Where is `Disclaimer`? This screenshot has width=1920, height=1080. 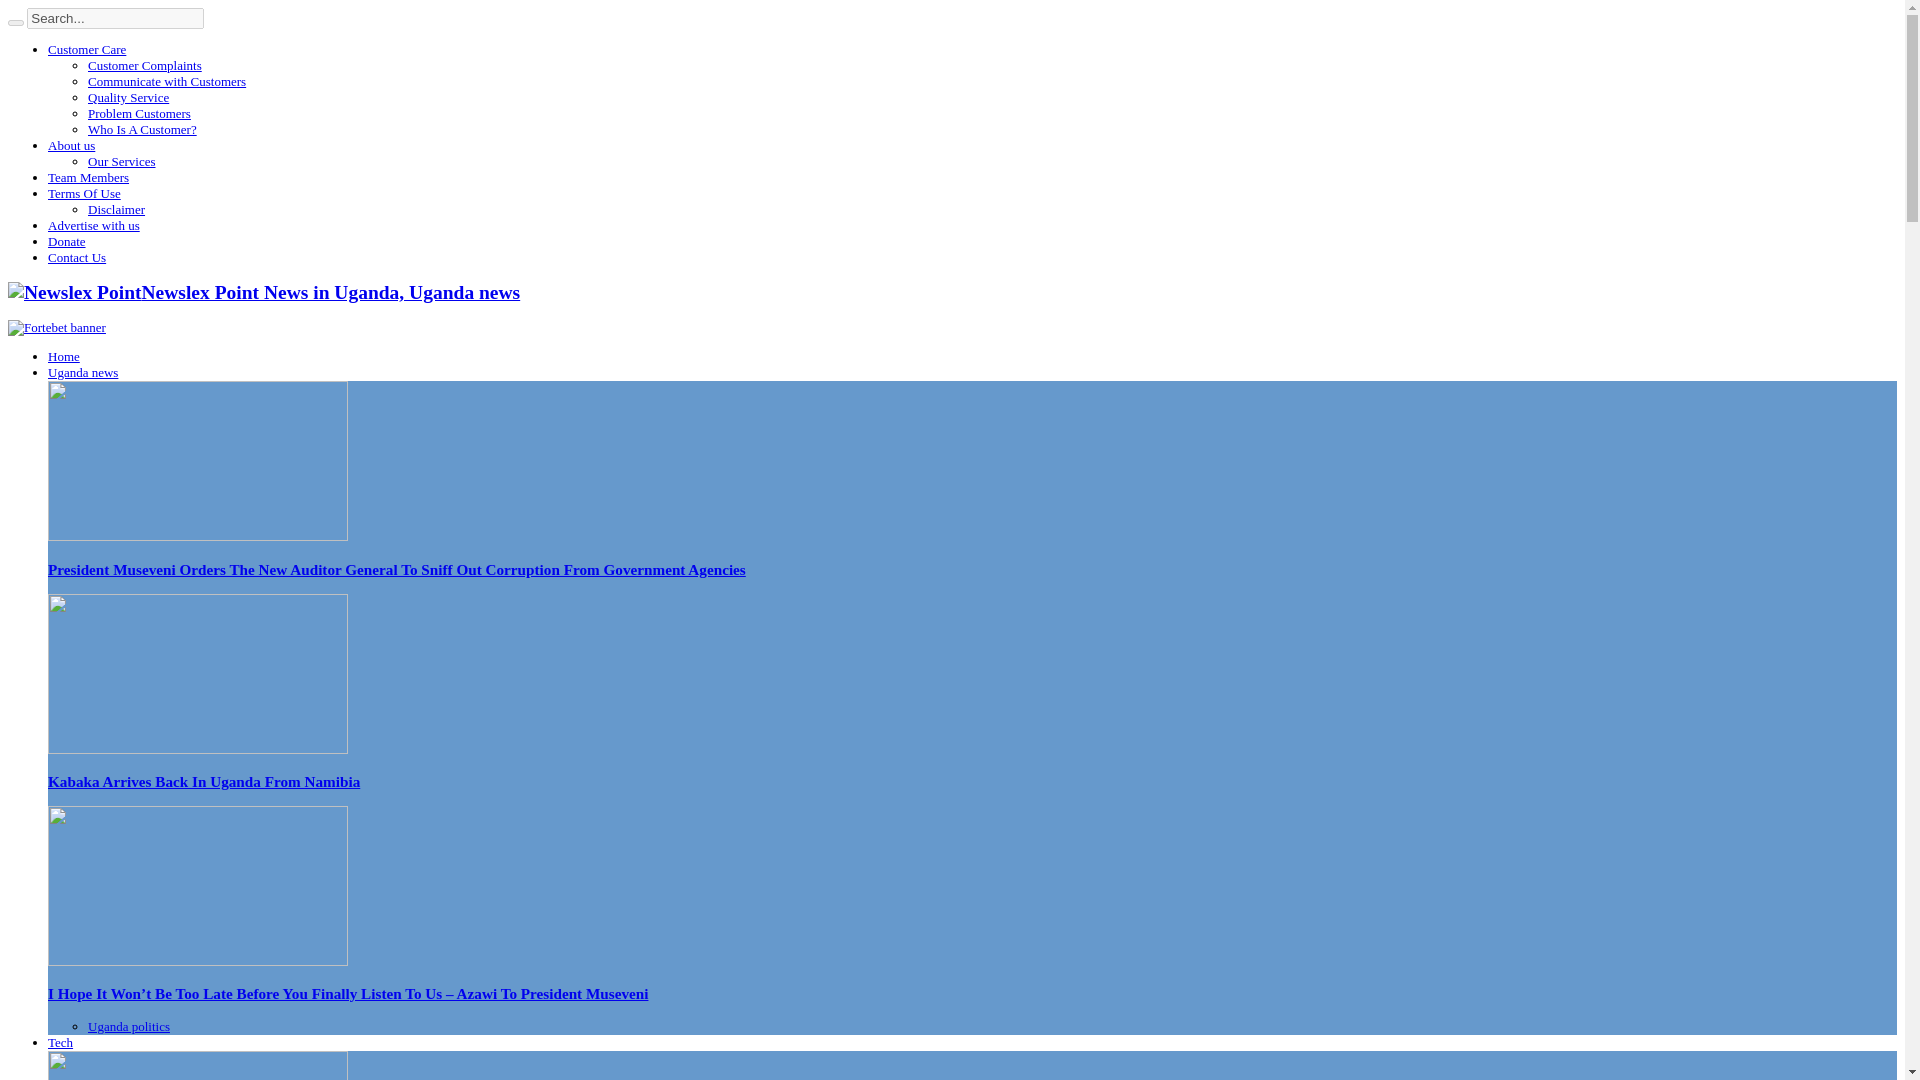
Disclaimer is located at coordinates (116, 209).